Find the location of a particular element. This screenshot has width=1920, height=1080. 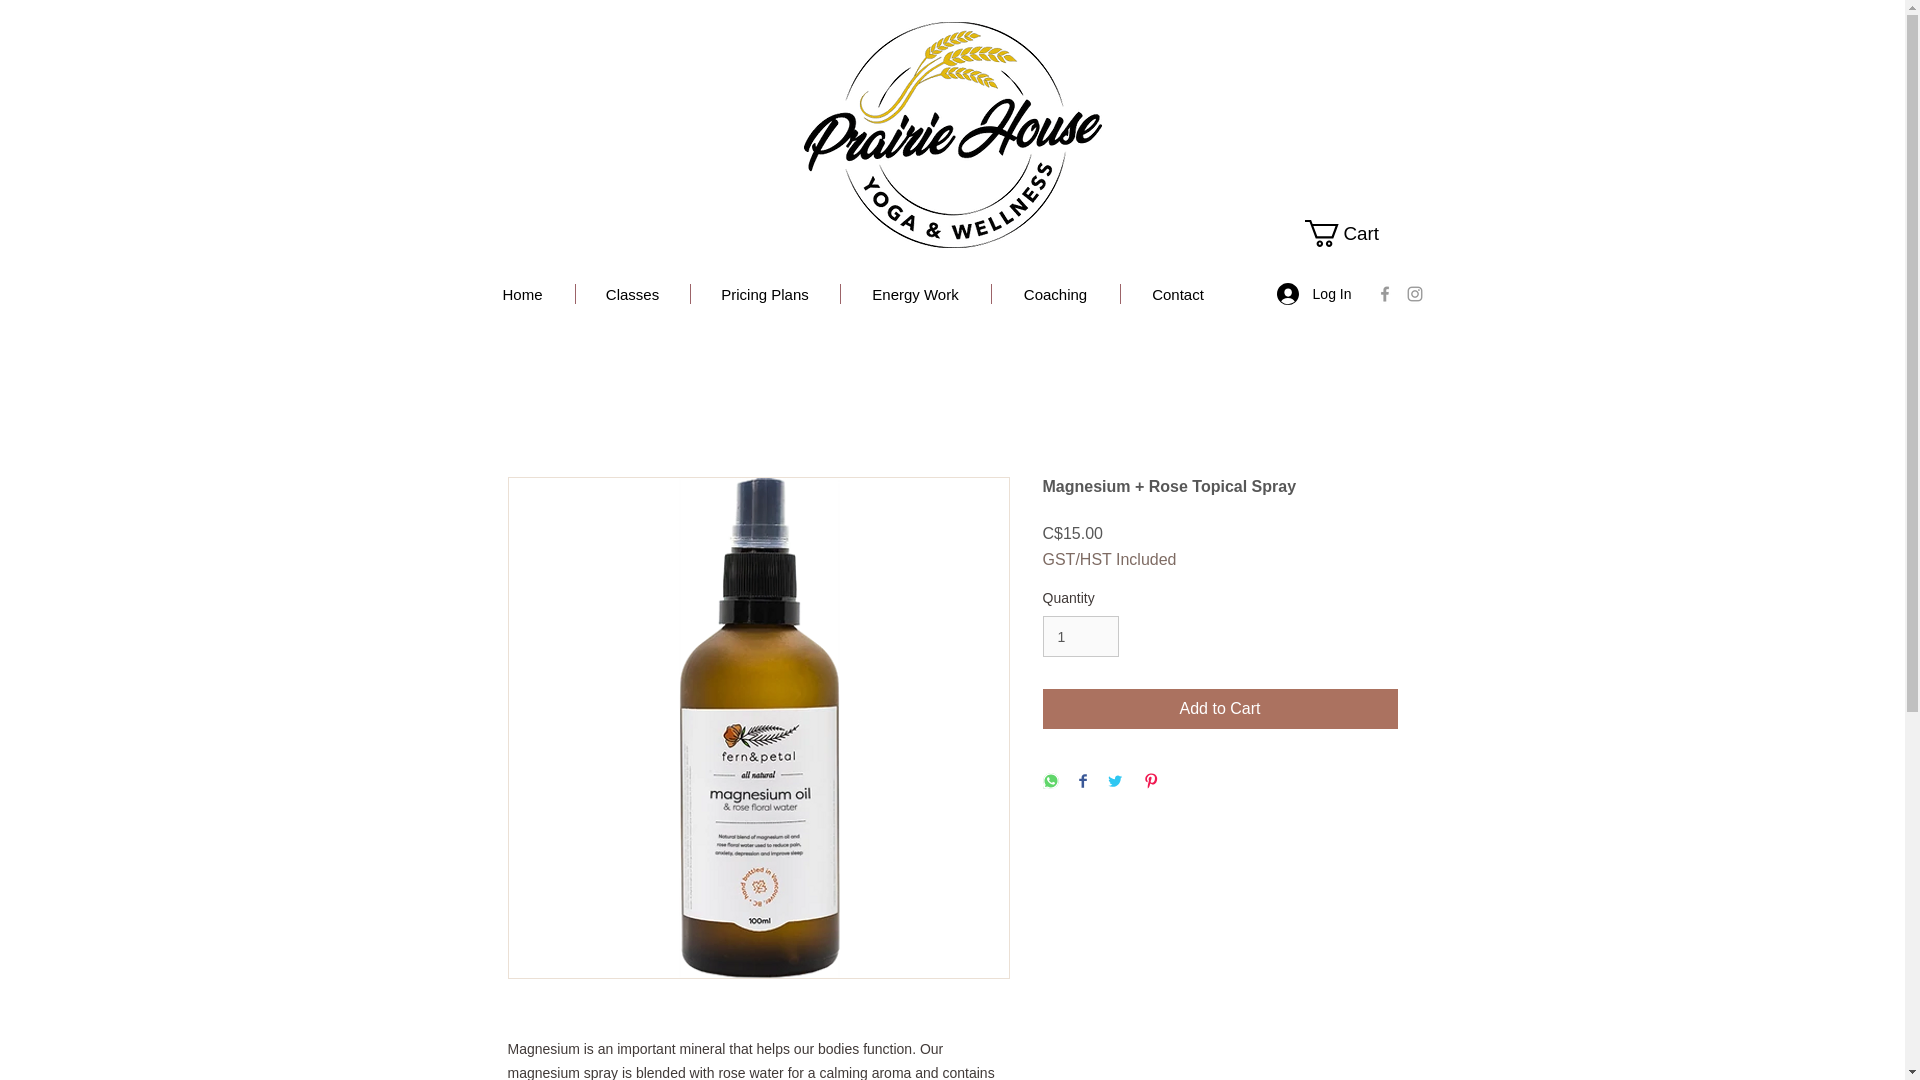

Log In is located at coordinates (1314, 294).